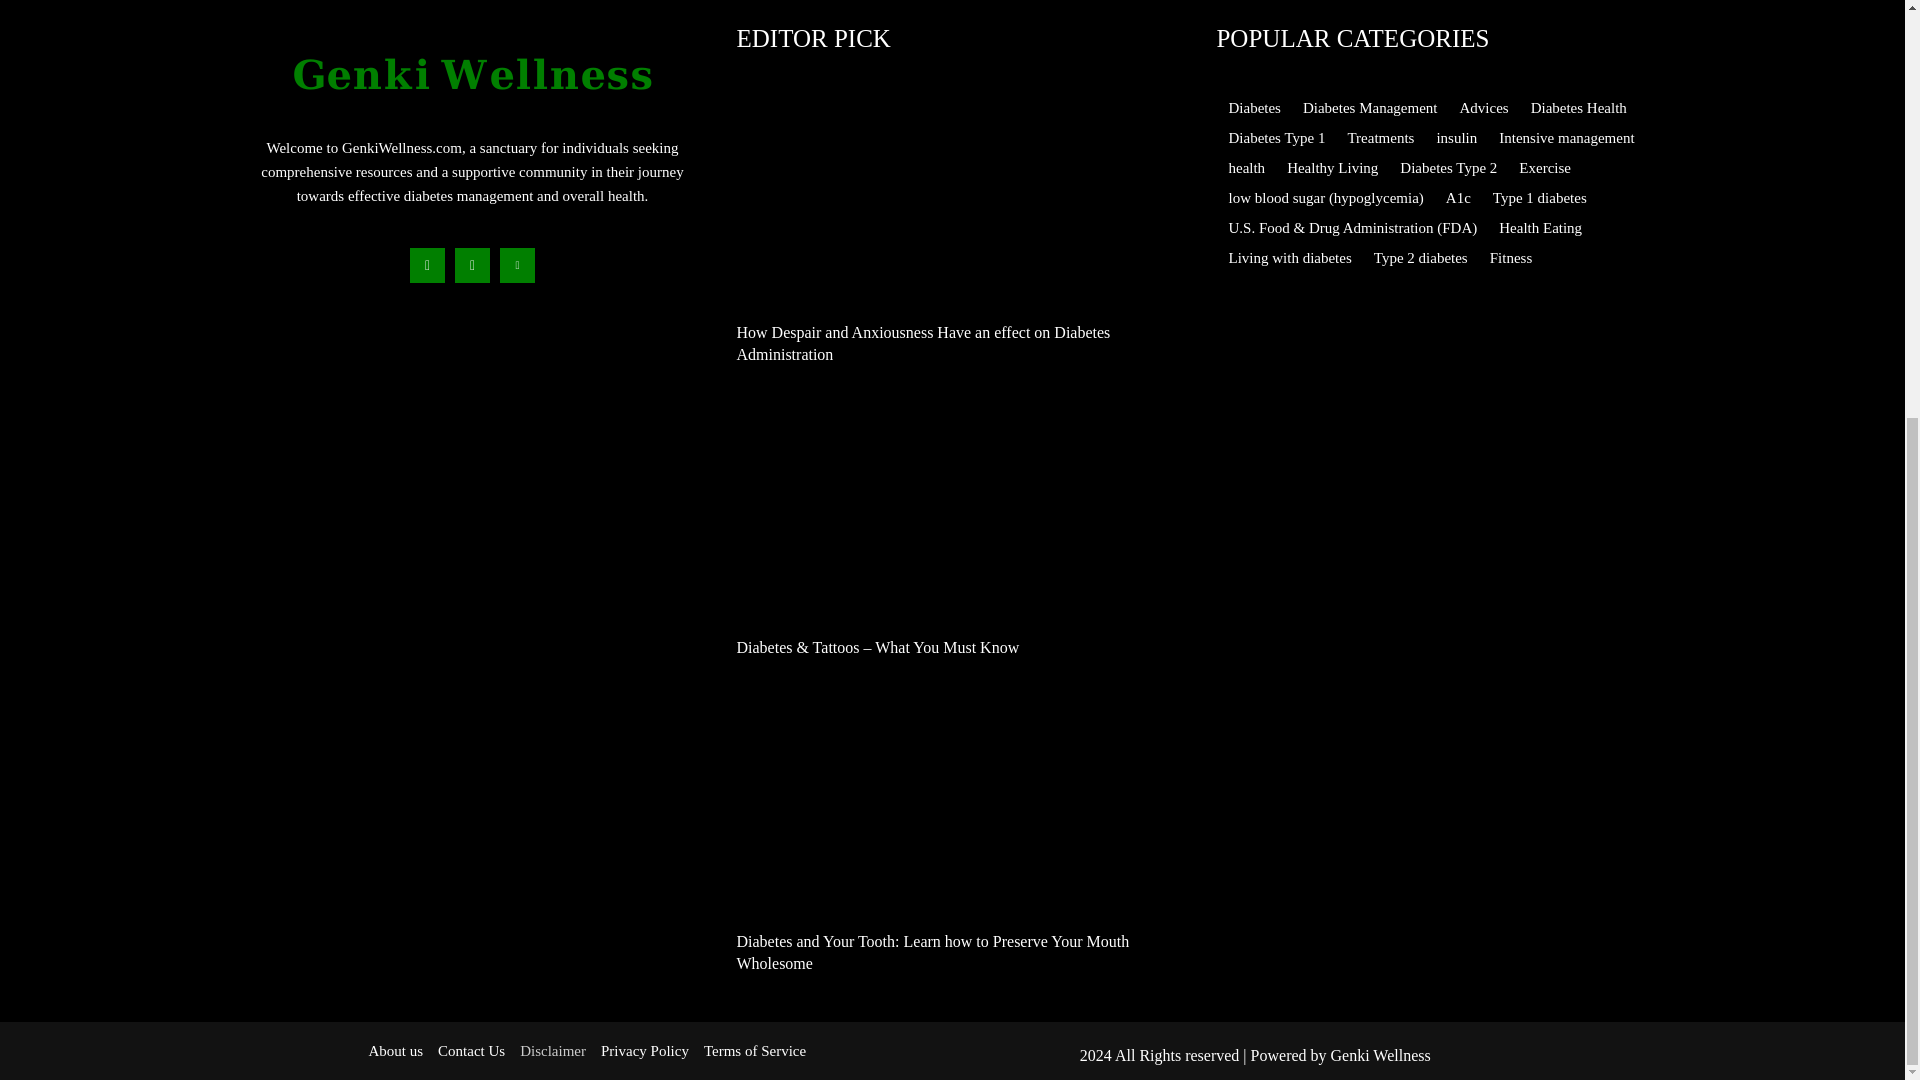 The image size is (1920, 1080). Describe the element at coordinates (472, 265) in the screenshot. I see `Instagram` at that location.